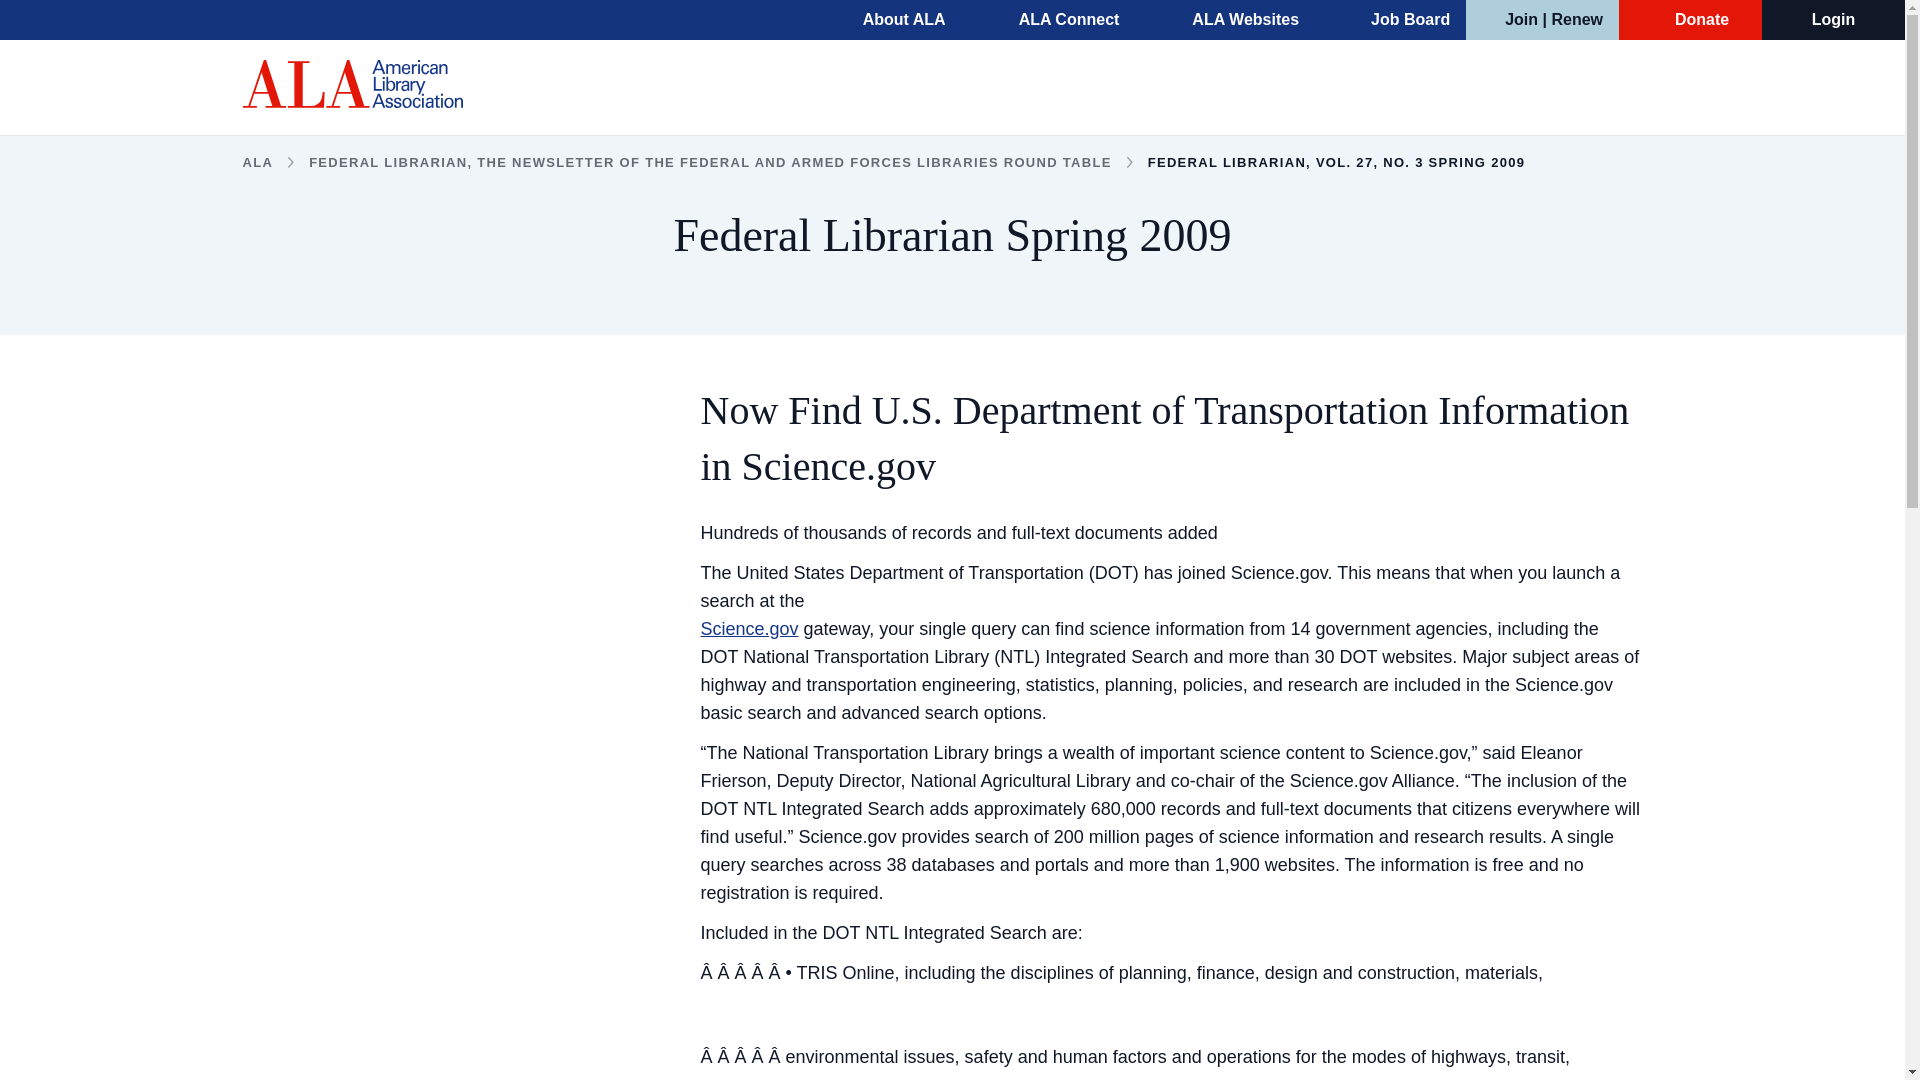 The width and height of the screenshot is (1920, 1080). I want to click on About ALA, so click(890, 20).